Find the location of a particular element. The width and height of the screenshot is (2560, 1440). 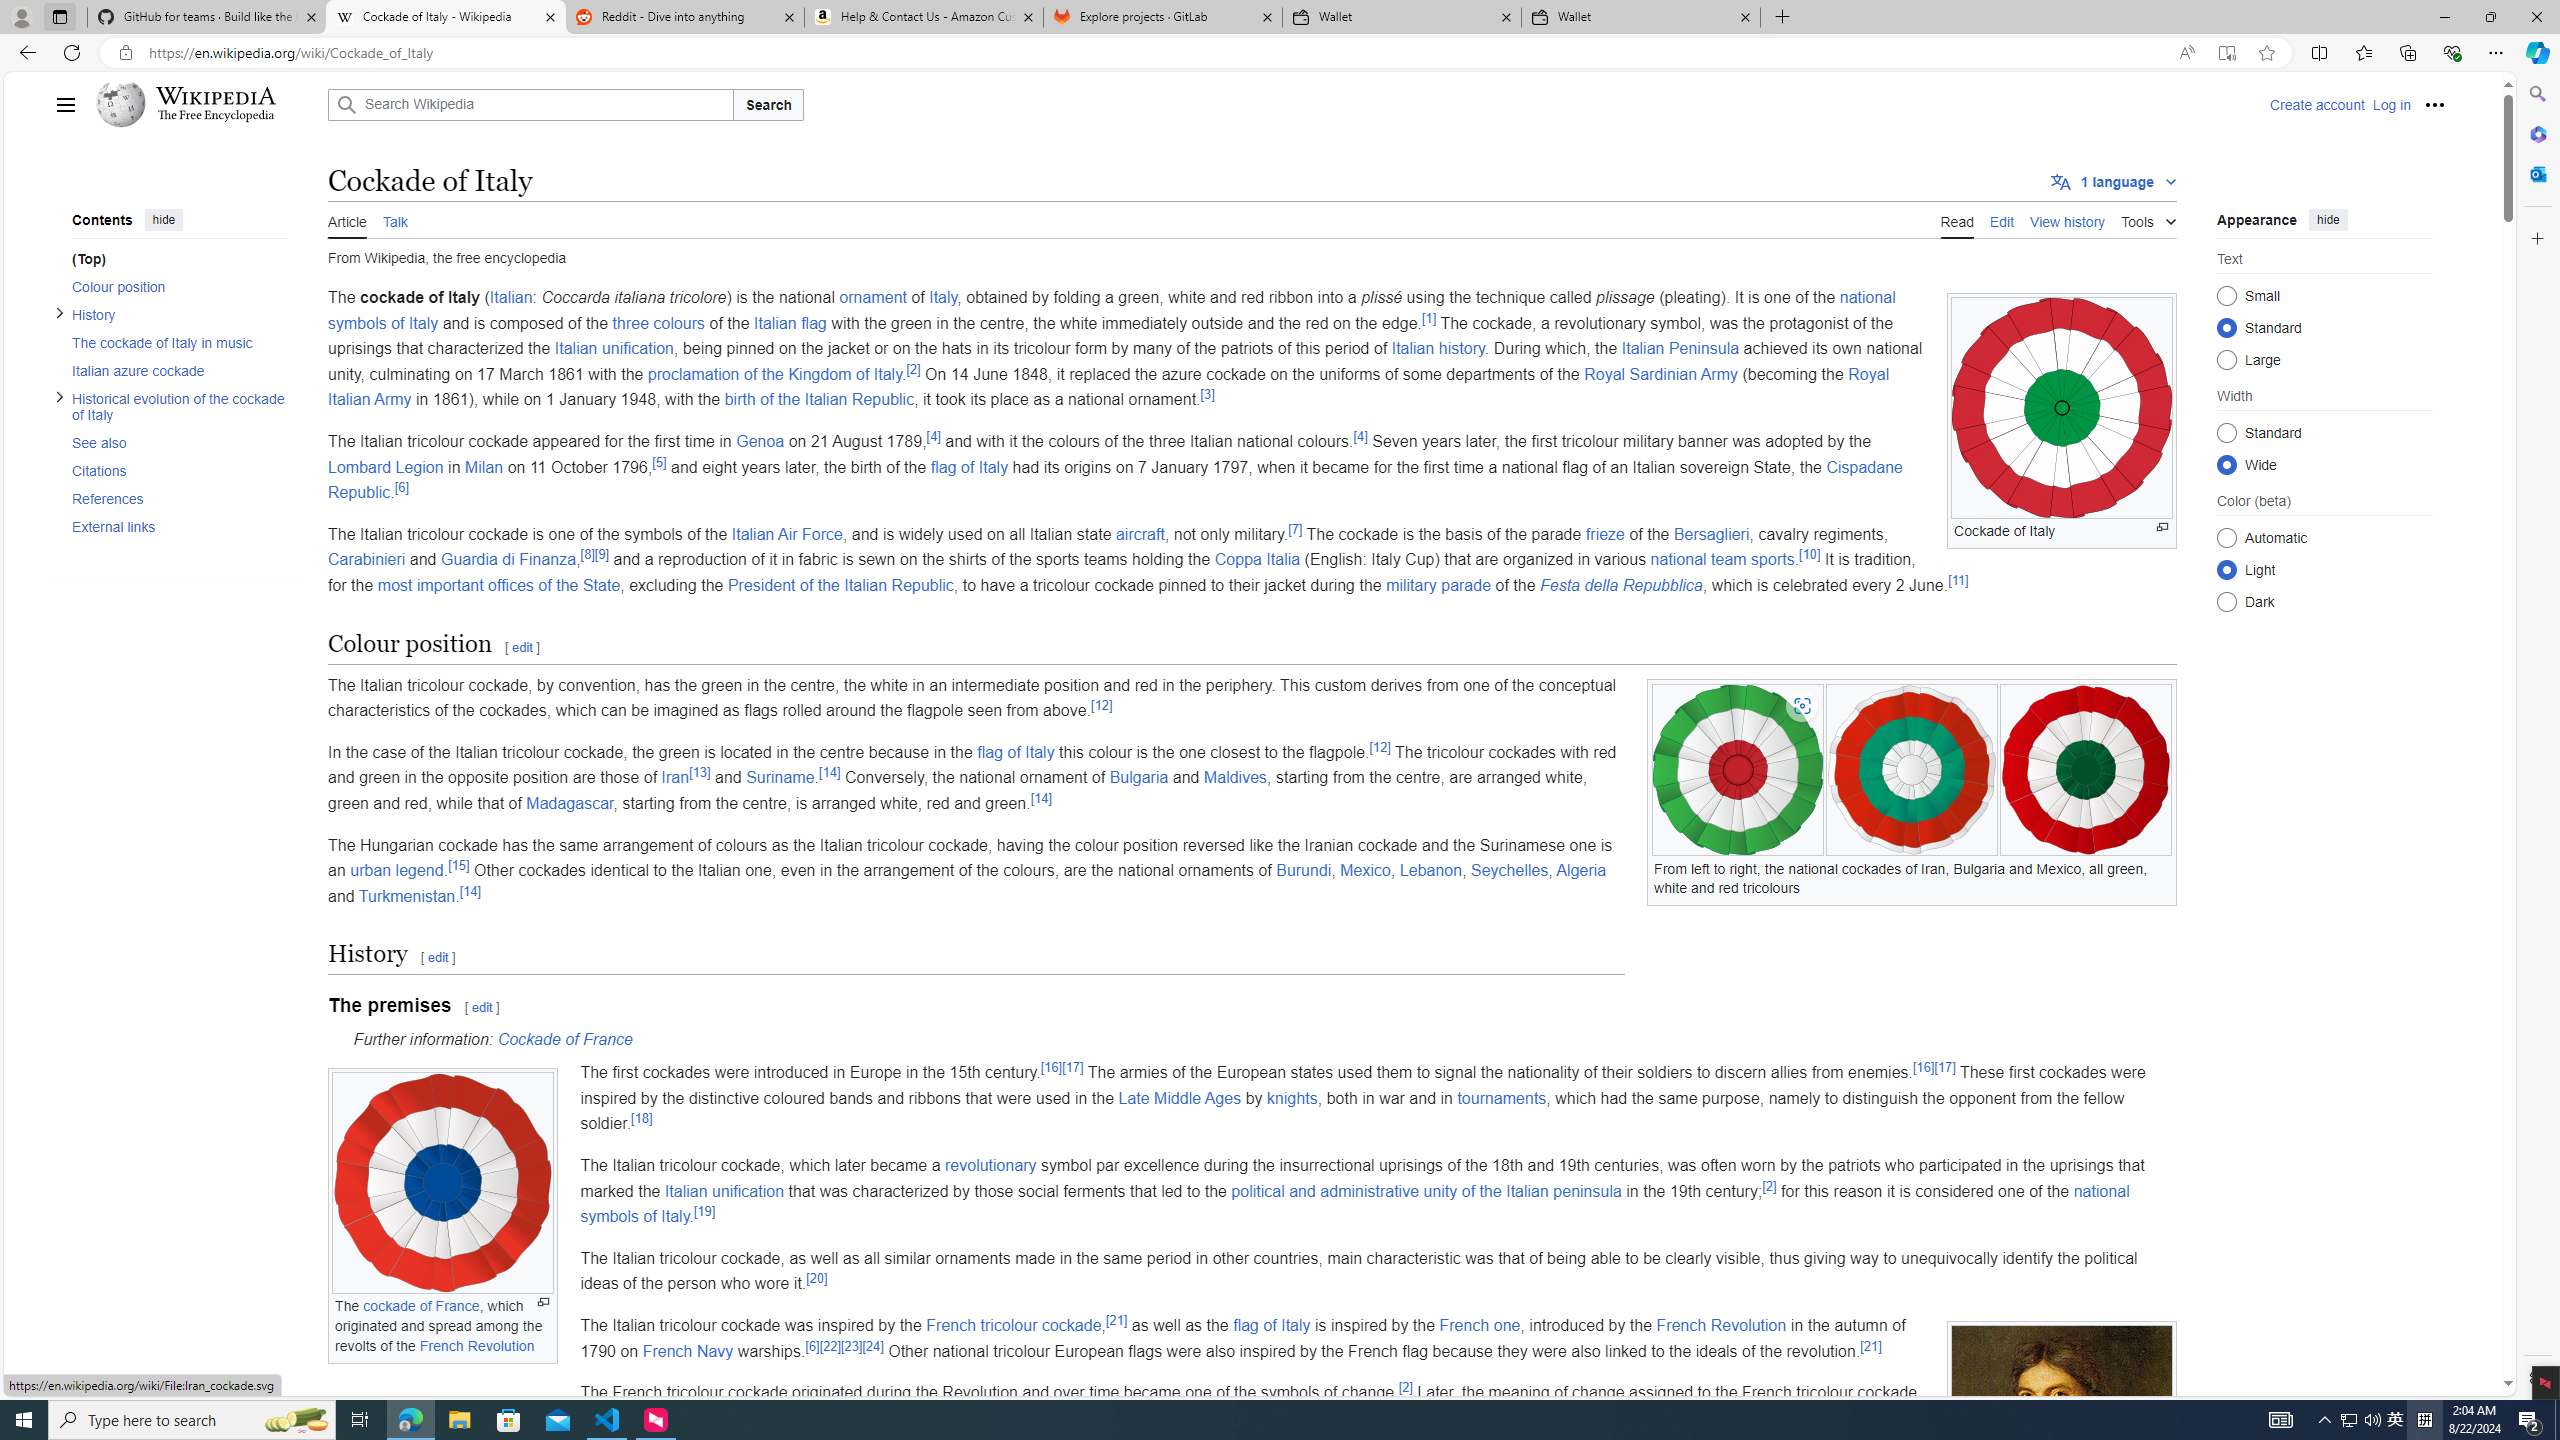

[17] is located at coordinates (1944, 1066).